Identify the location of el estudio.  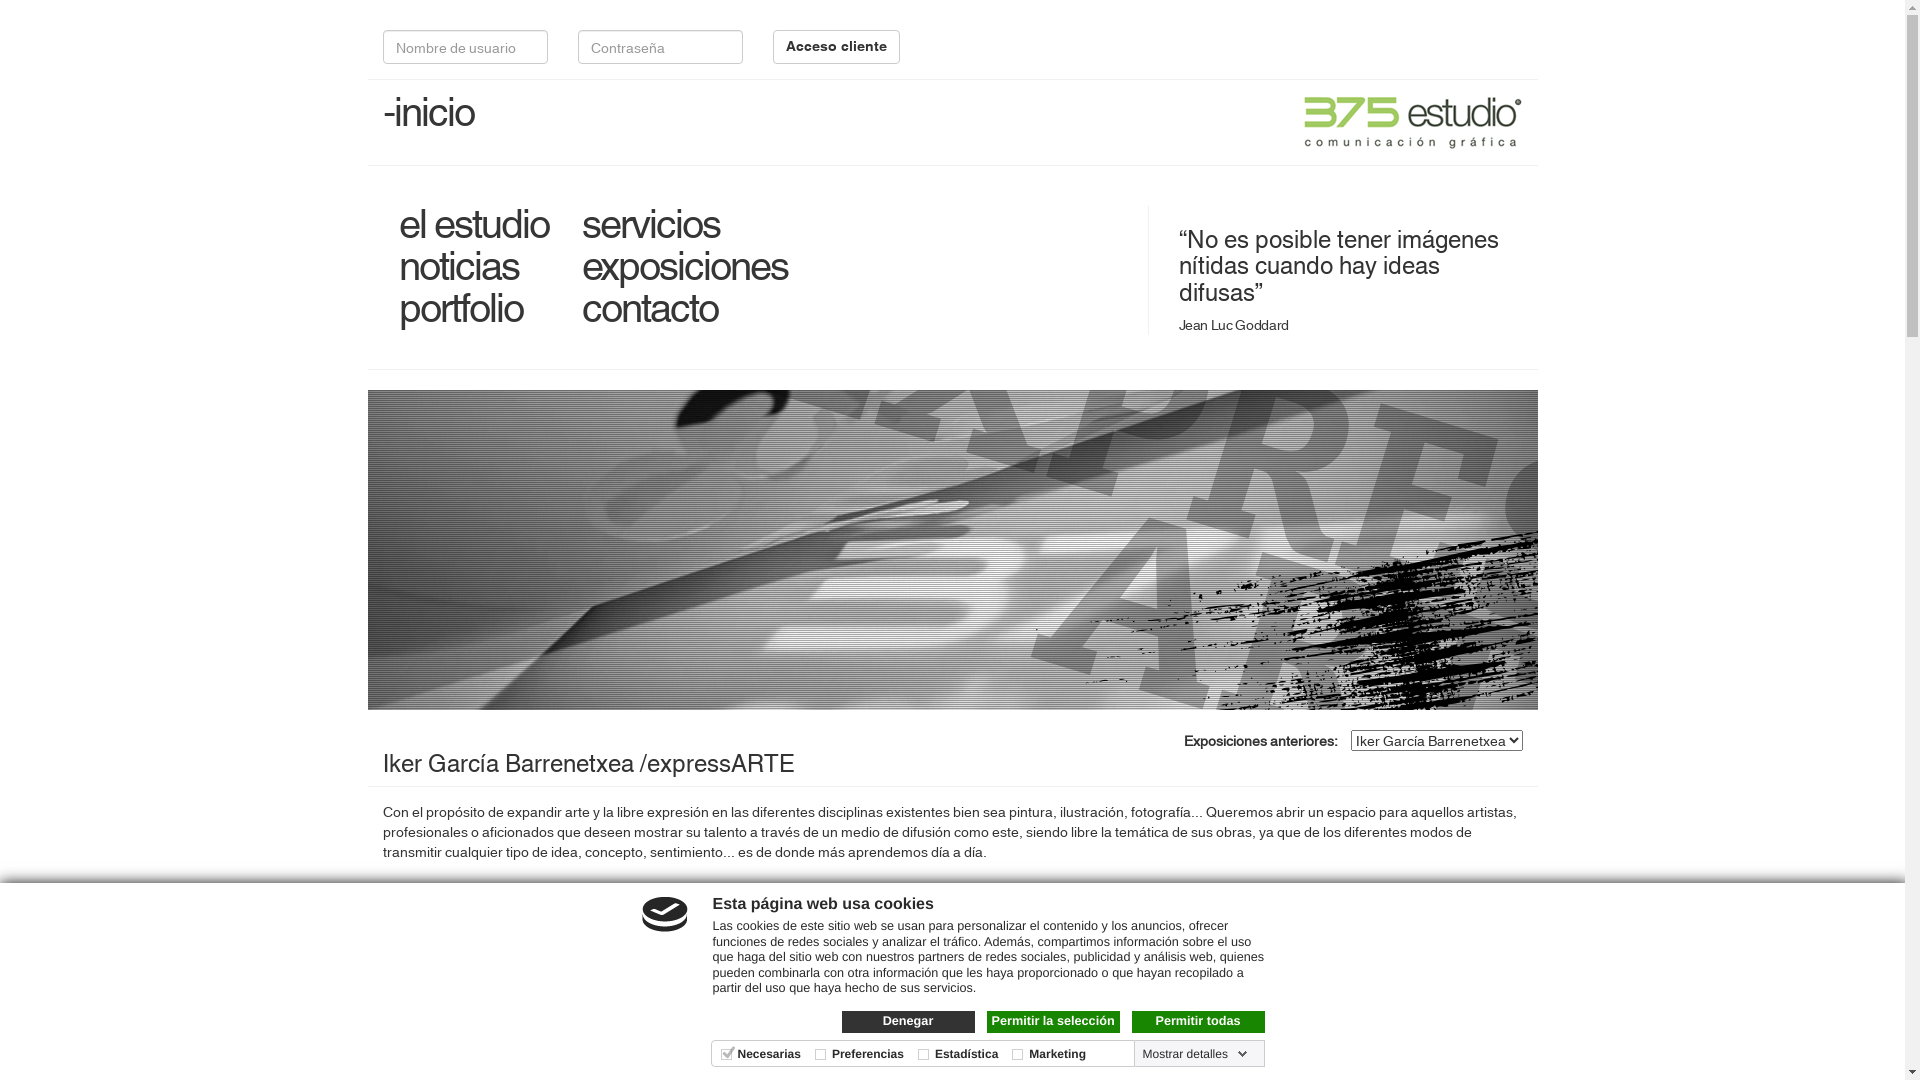
(473, 223).